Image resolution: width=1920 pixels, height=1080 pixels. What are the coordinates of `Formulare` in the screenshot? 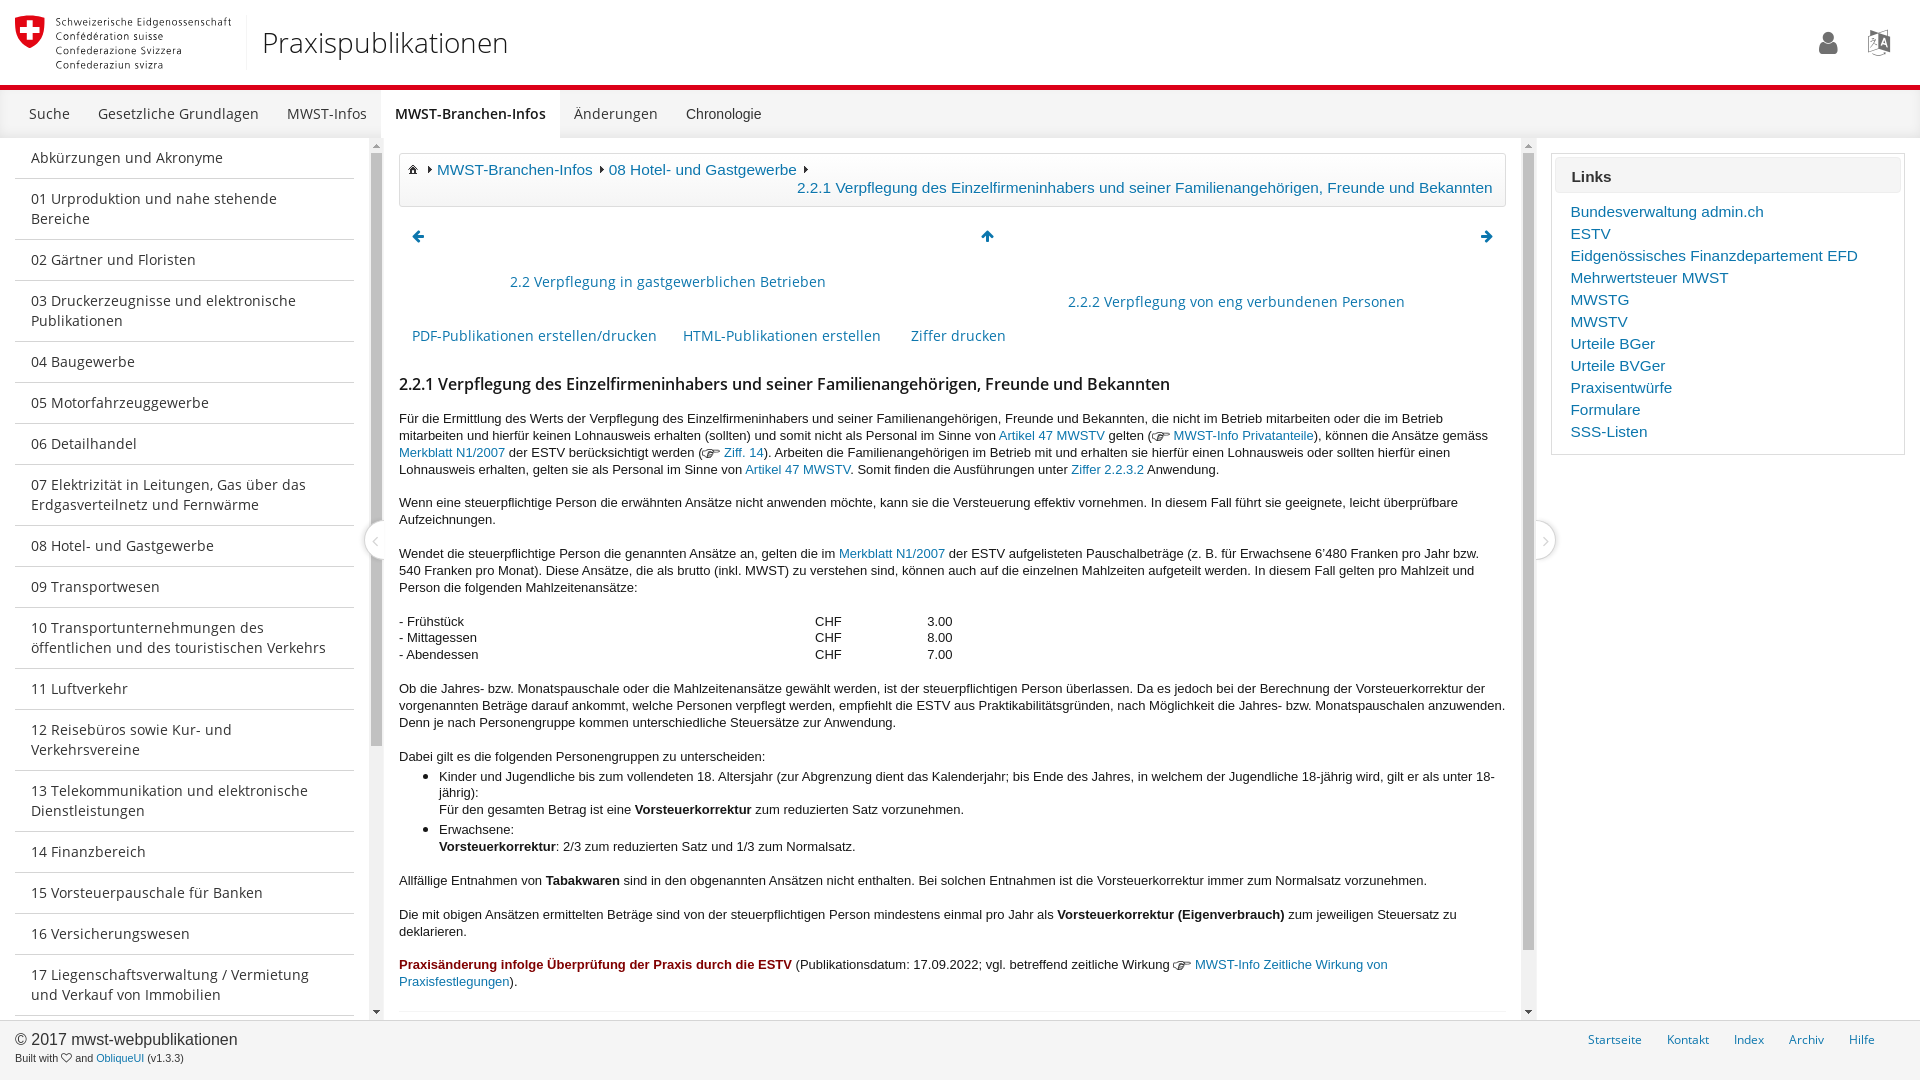 It's located at (1605, 410).